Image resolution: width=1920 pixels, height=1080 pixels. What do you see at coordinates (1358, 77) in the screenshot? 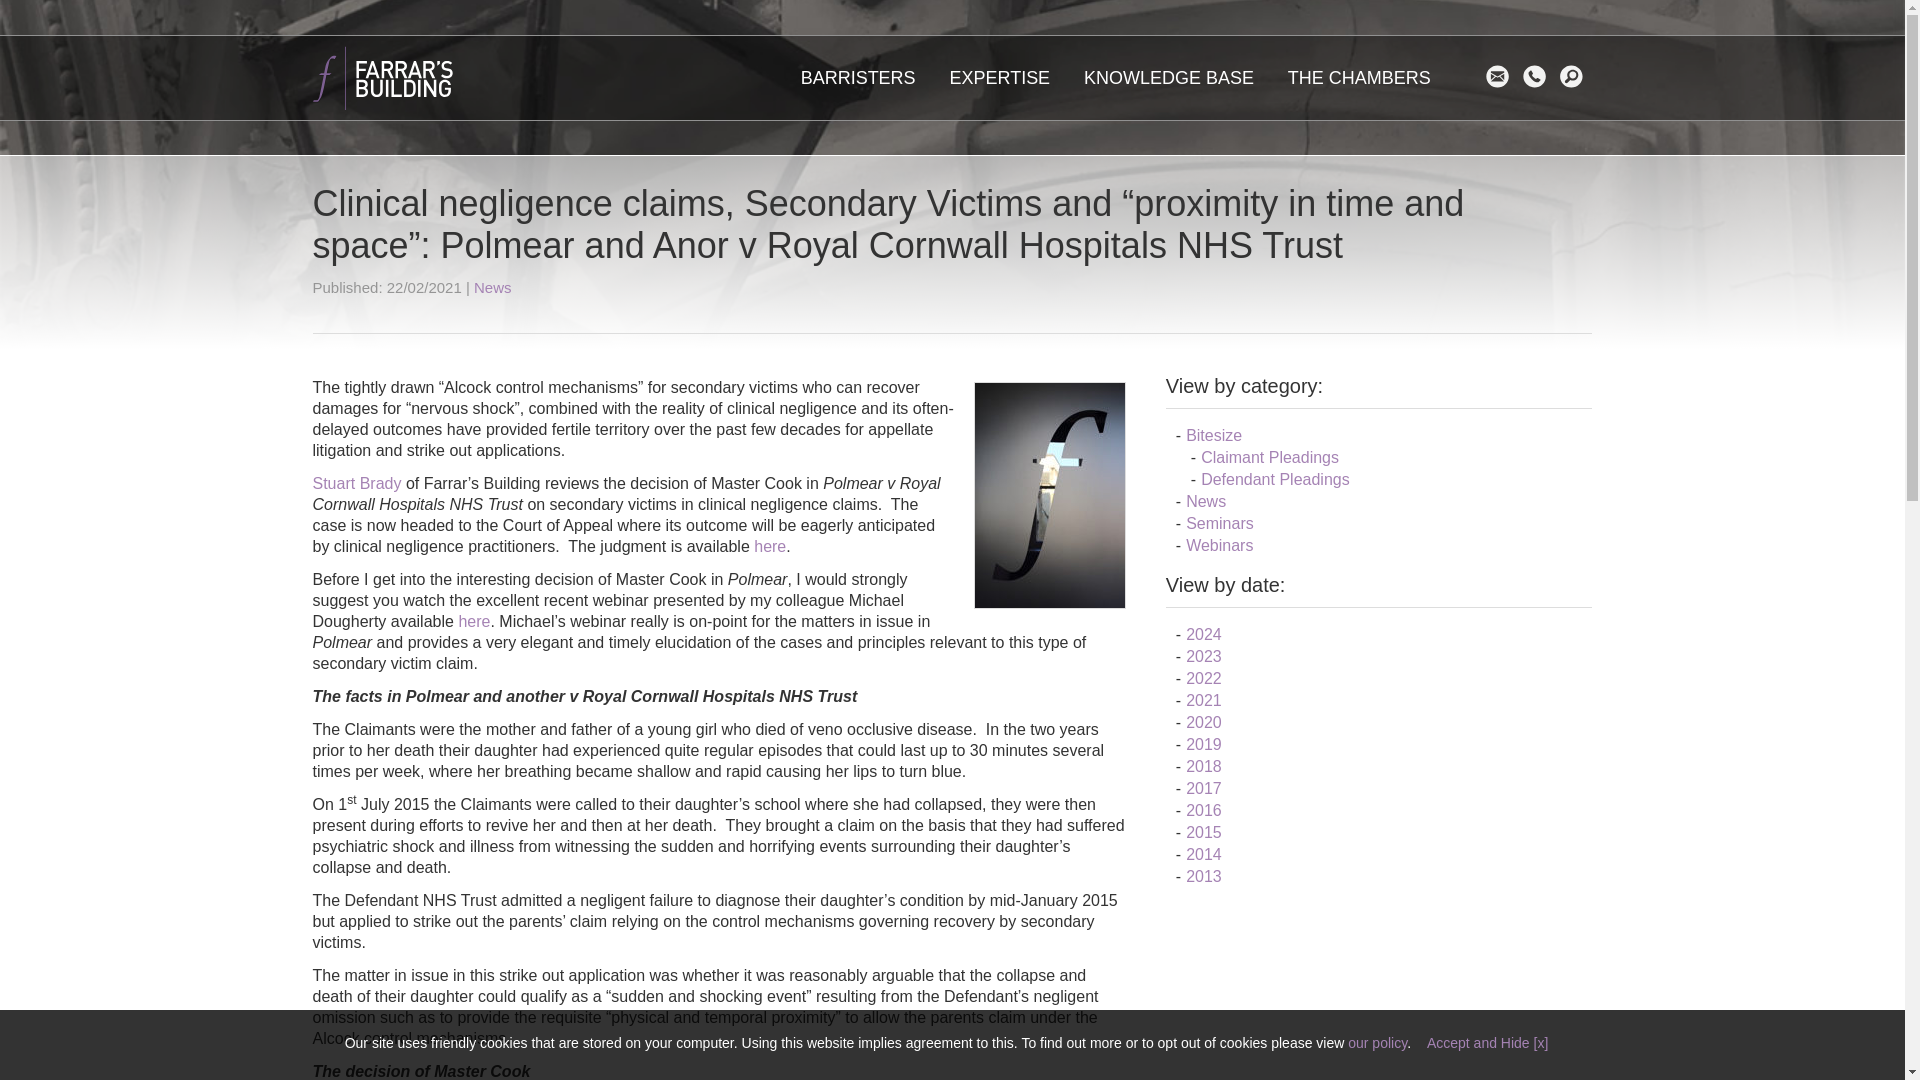
I see `THE CHAMBERS` at bounding box center [1358, 77].